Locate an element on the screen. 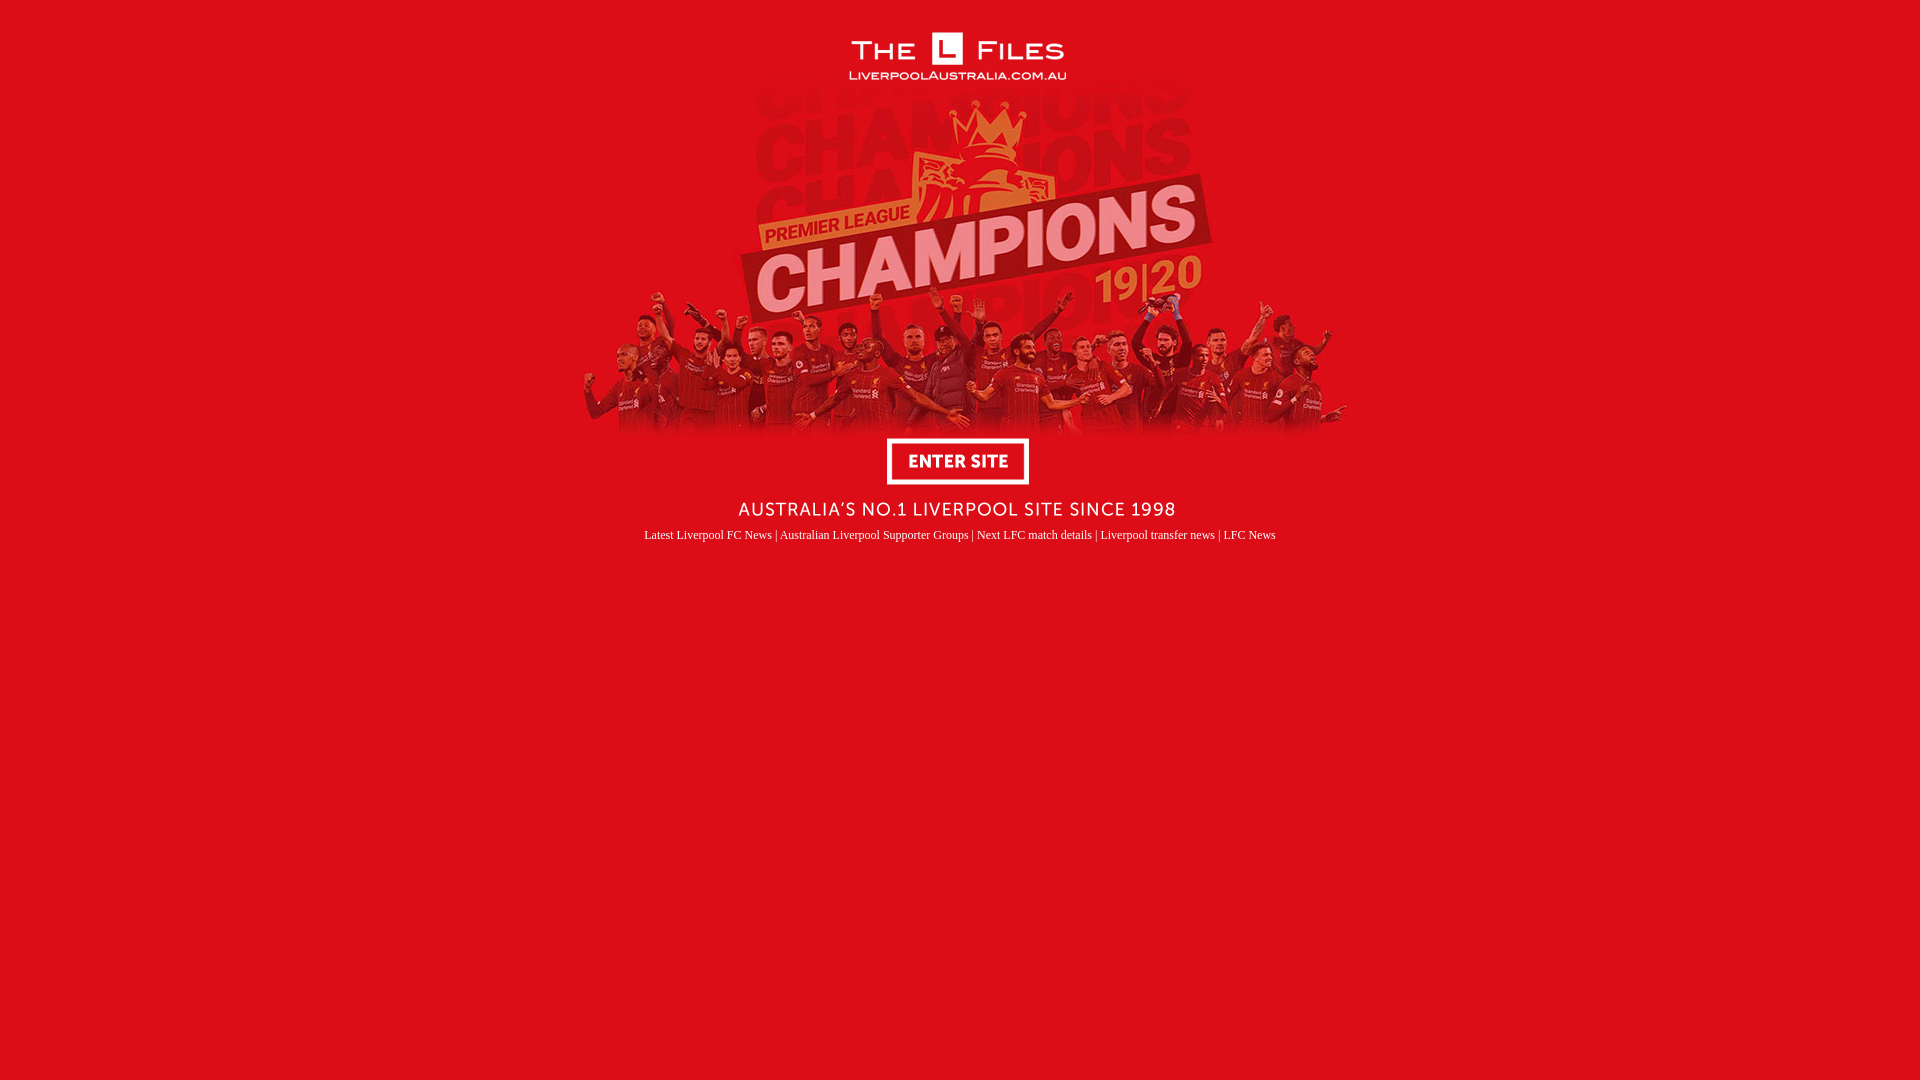 The width and height of the screenshot is (1920, 1080). LFC News is located at coordinates (1249, 535).